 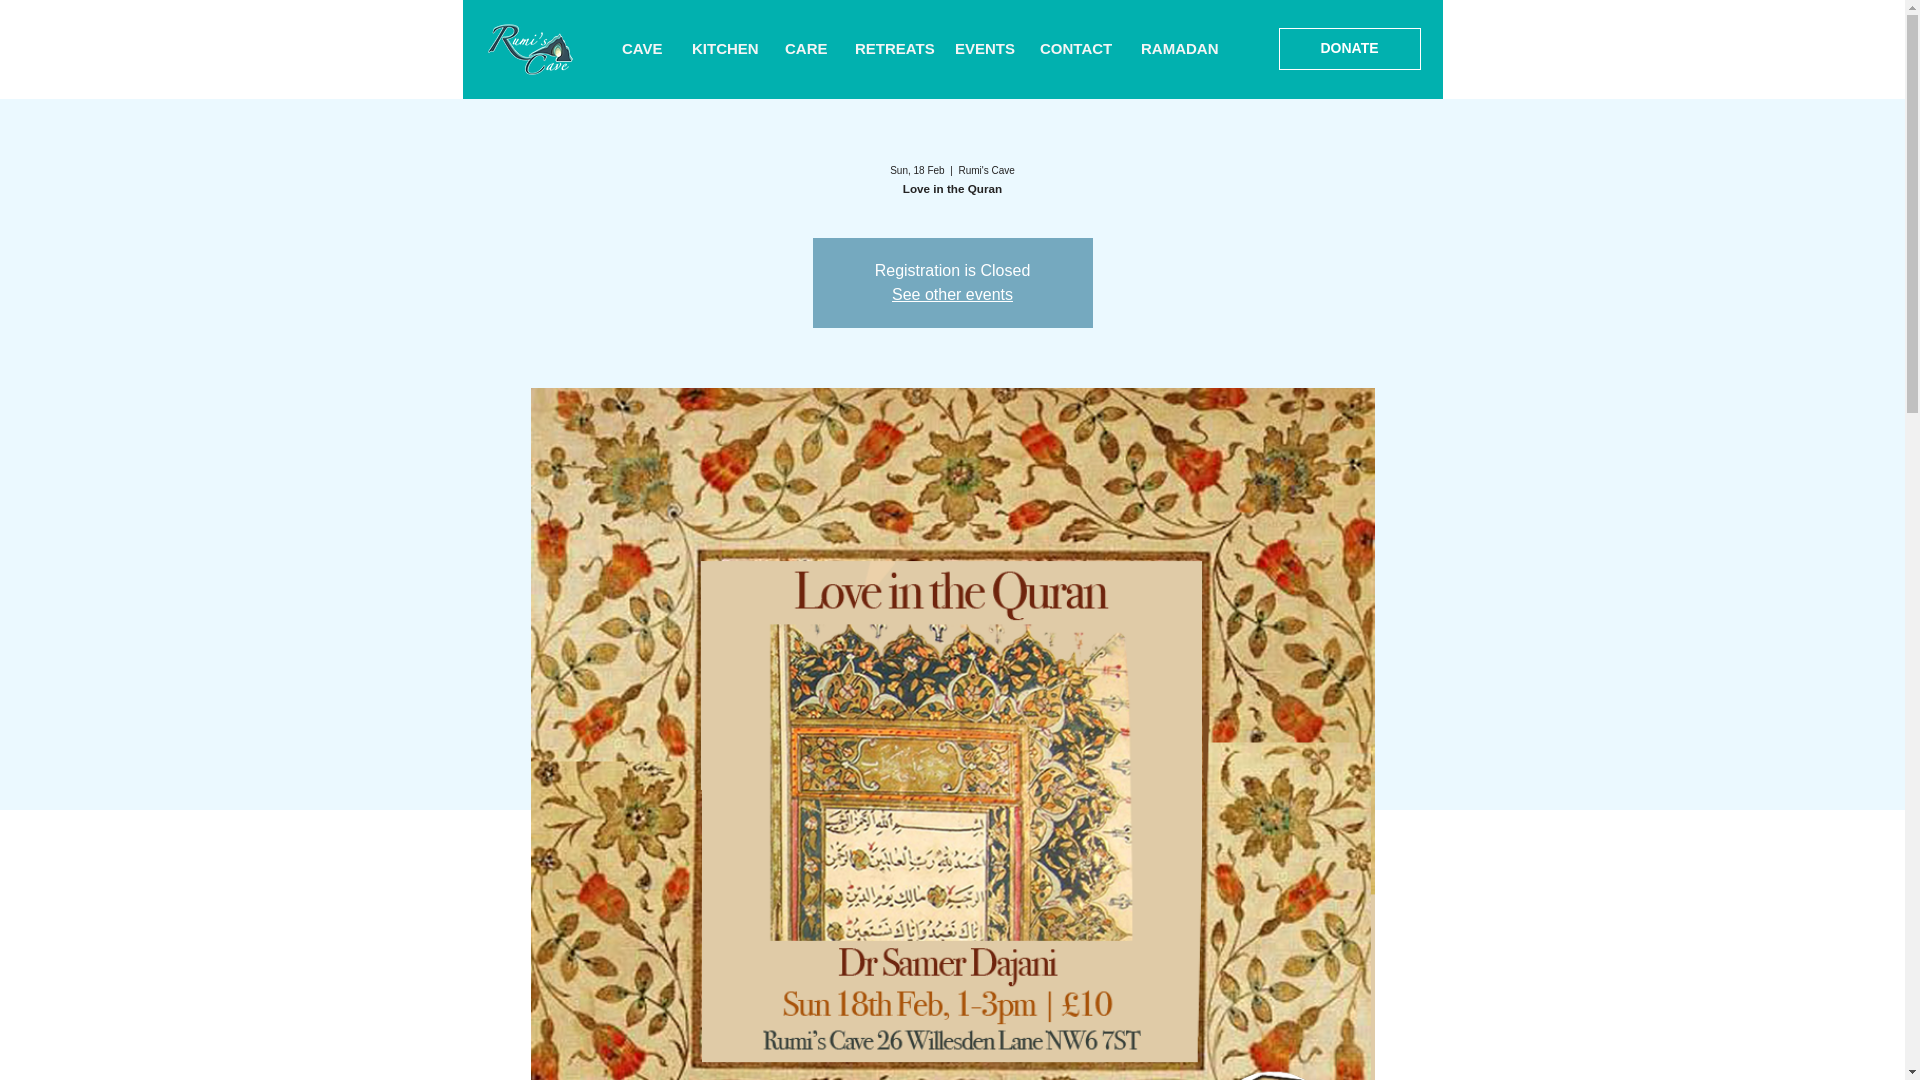 What do you see at coordinates (890, 49) in the screenshot?
I see `RETREATS` at bounding box center [890, 49].